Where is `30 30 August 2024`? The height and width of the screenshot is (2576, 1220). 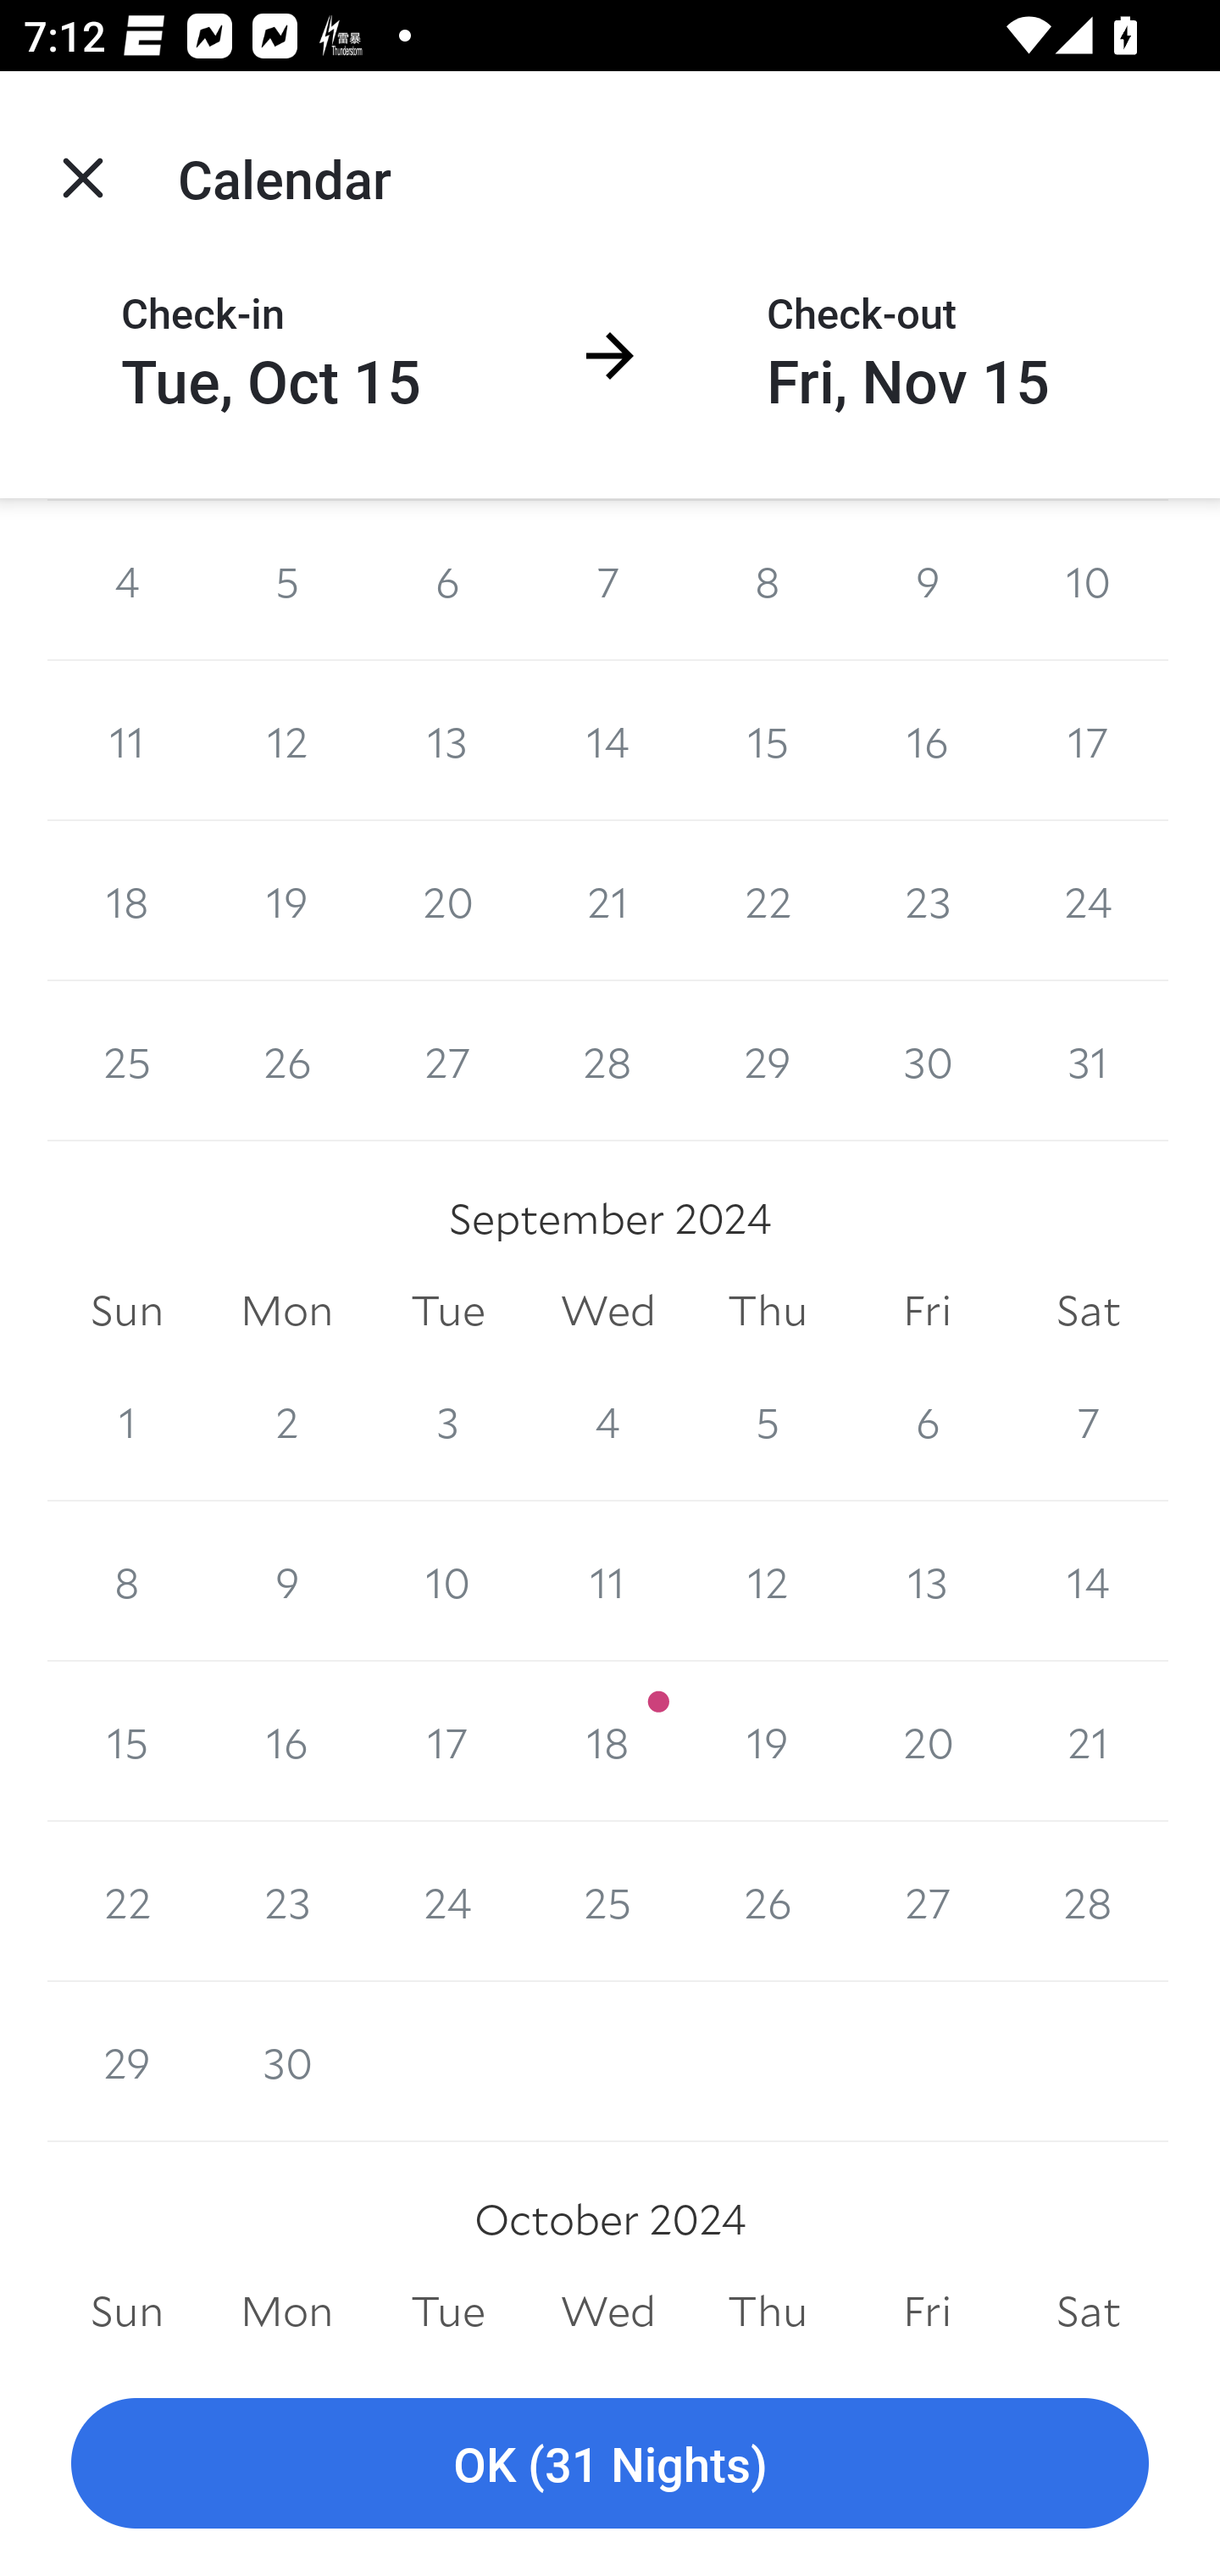
30 30 August 2024 is located at coordinates (927, 1061).